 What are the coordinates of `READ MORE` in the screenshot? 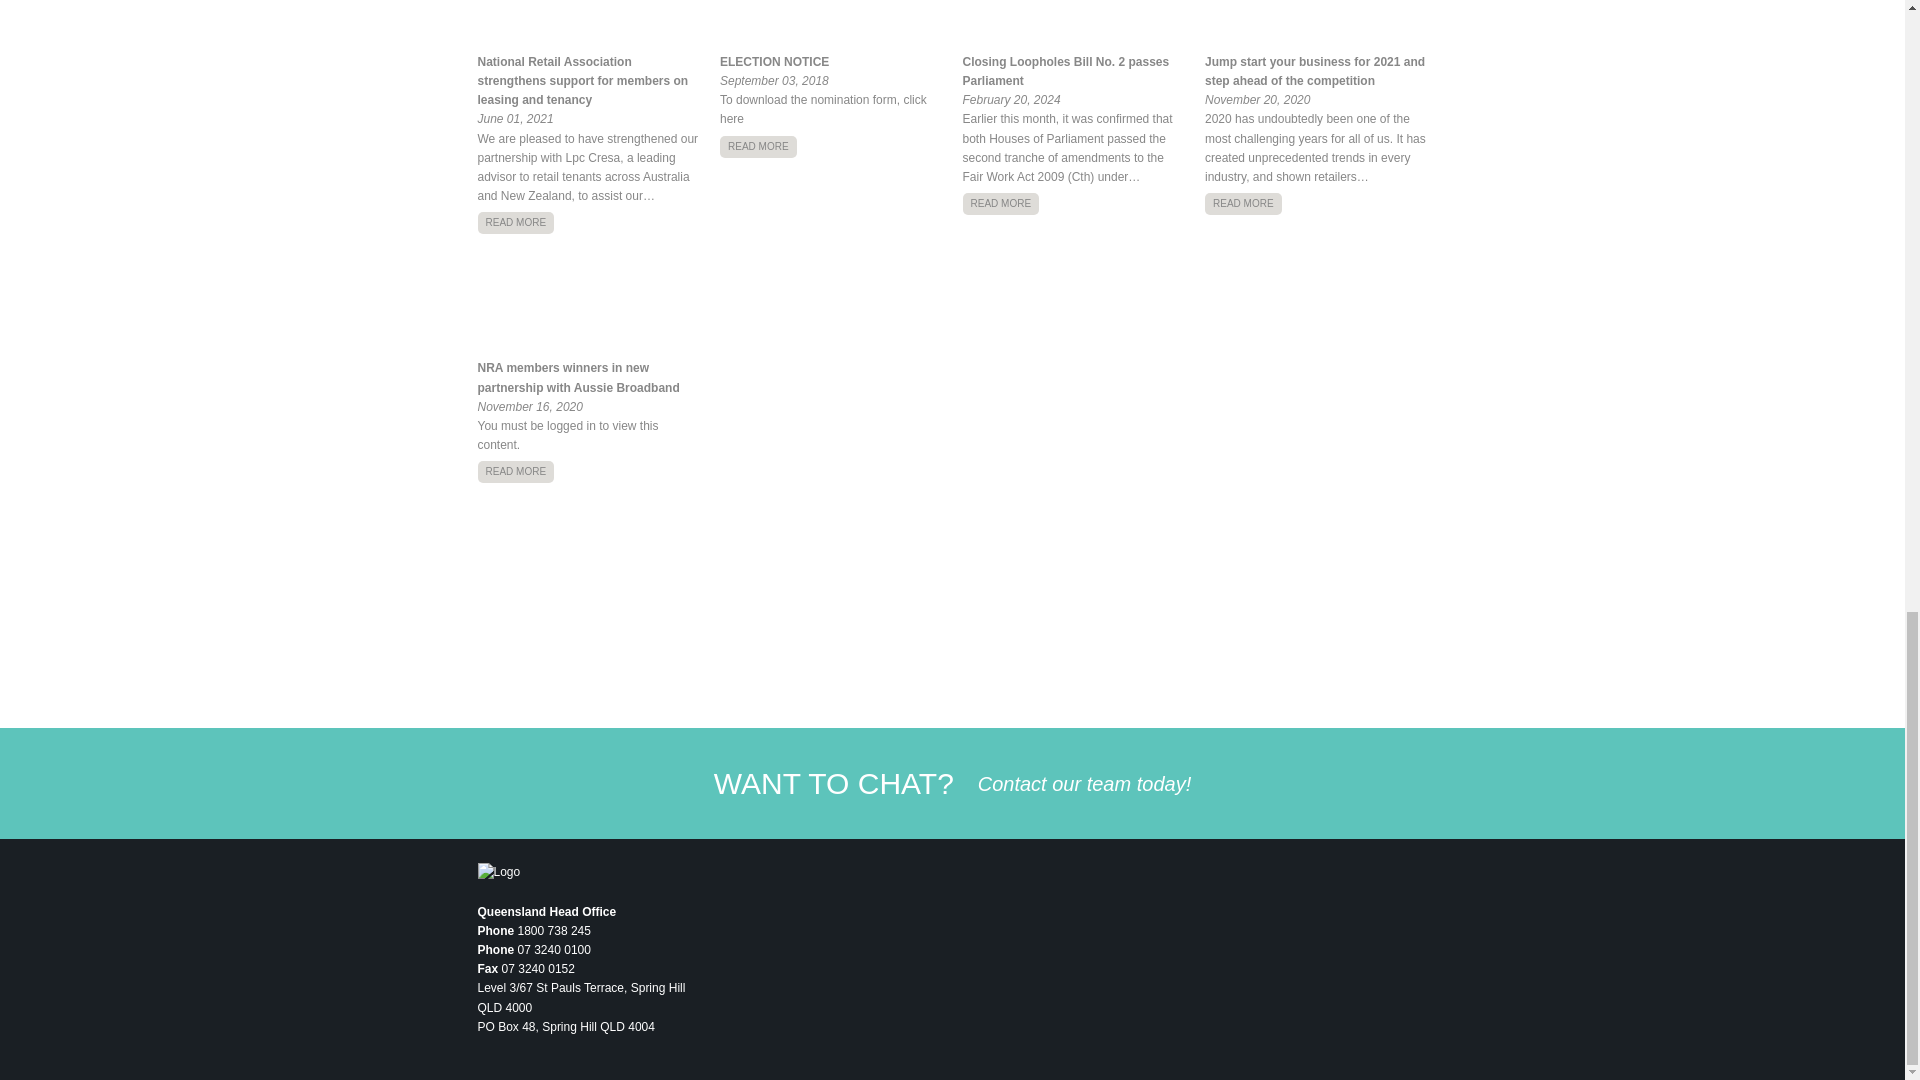 It's located at (516, 222).